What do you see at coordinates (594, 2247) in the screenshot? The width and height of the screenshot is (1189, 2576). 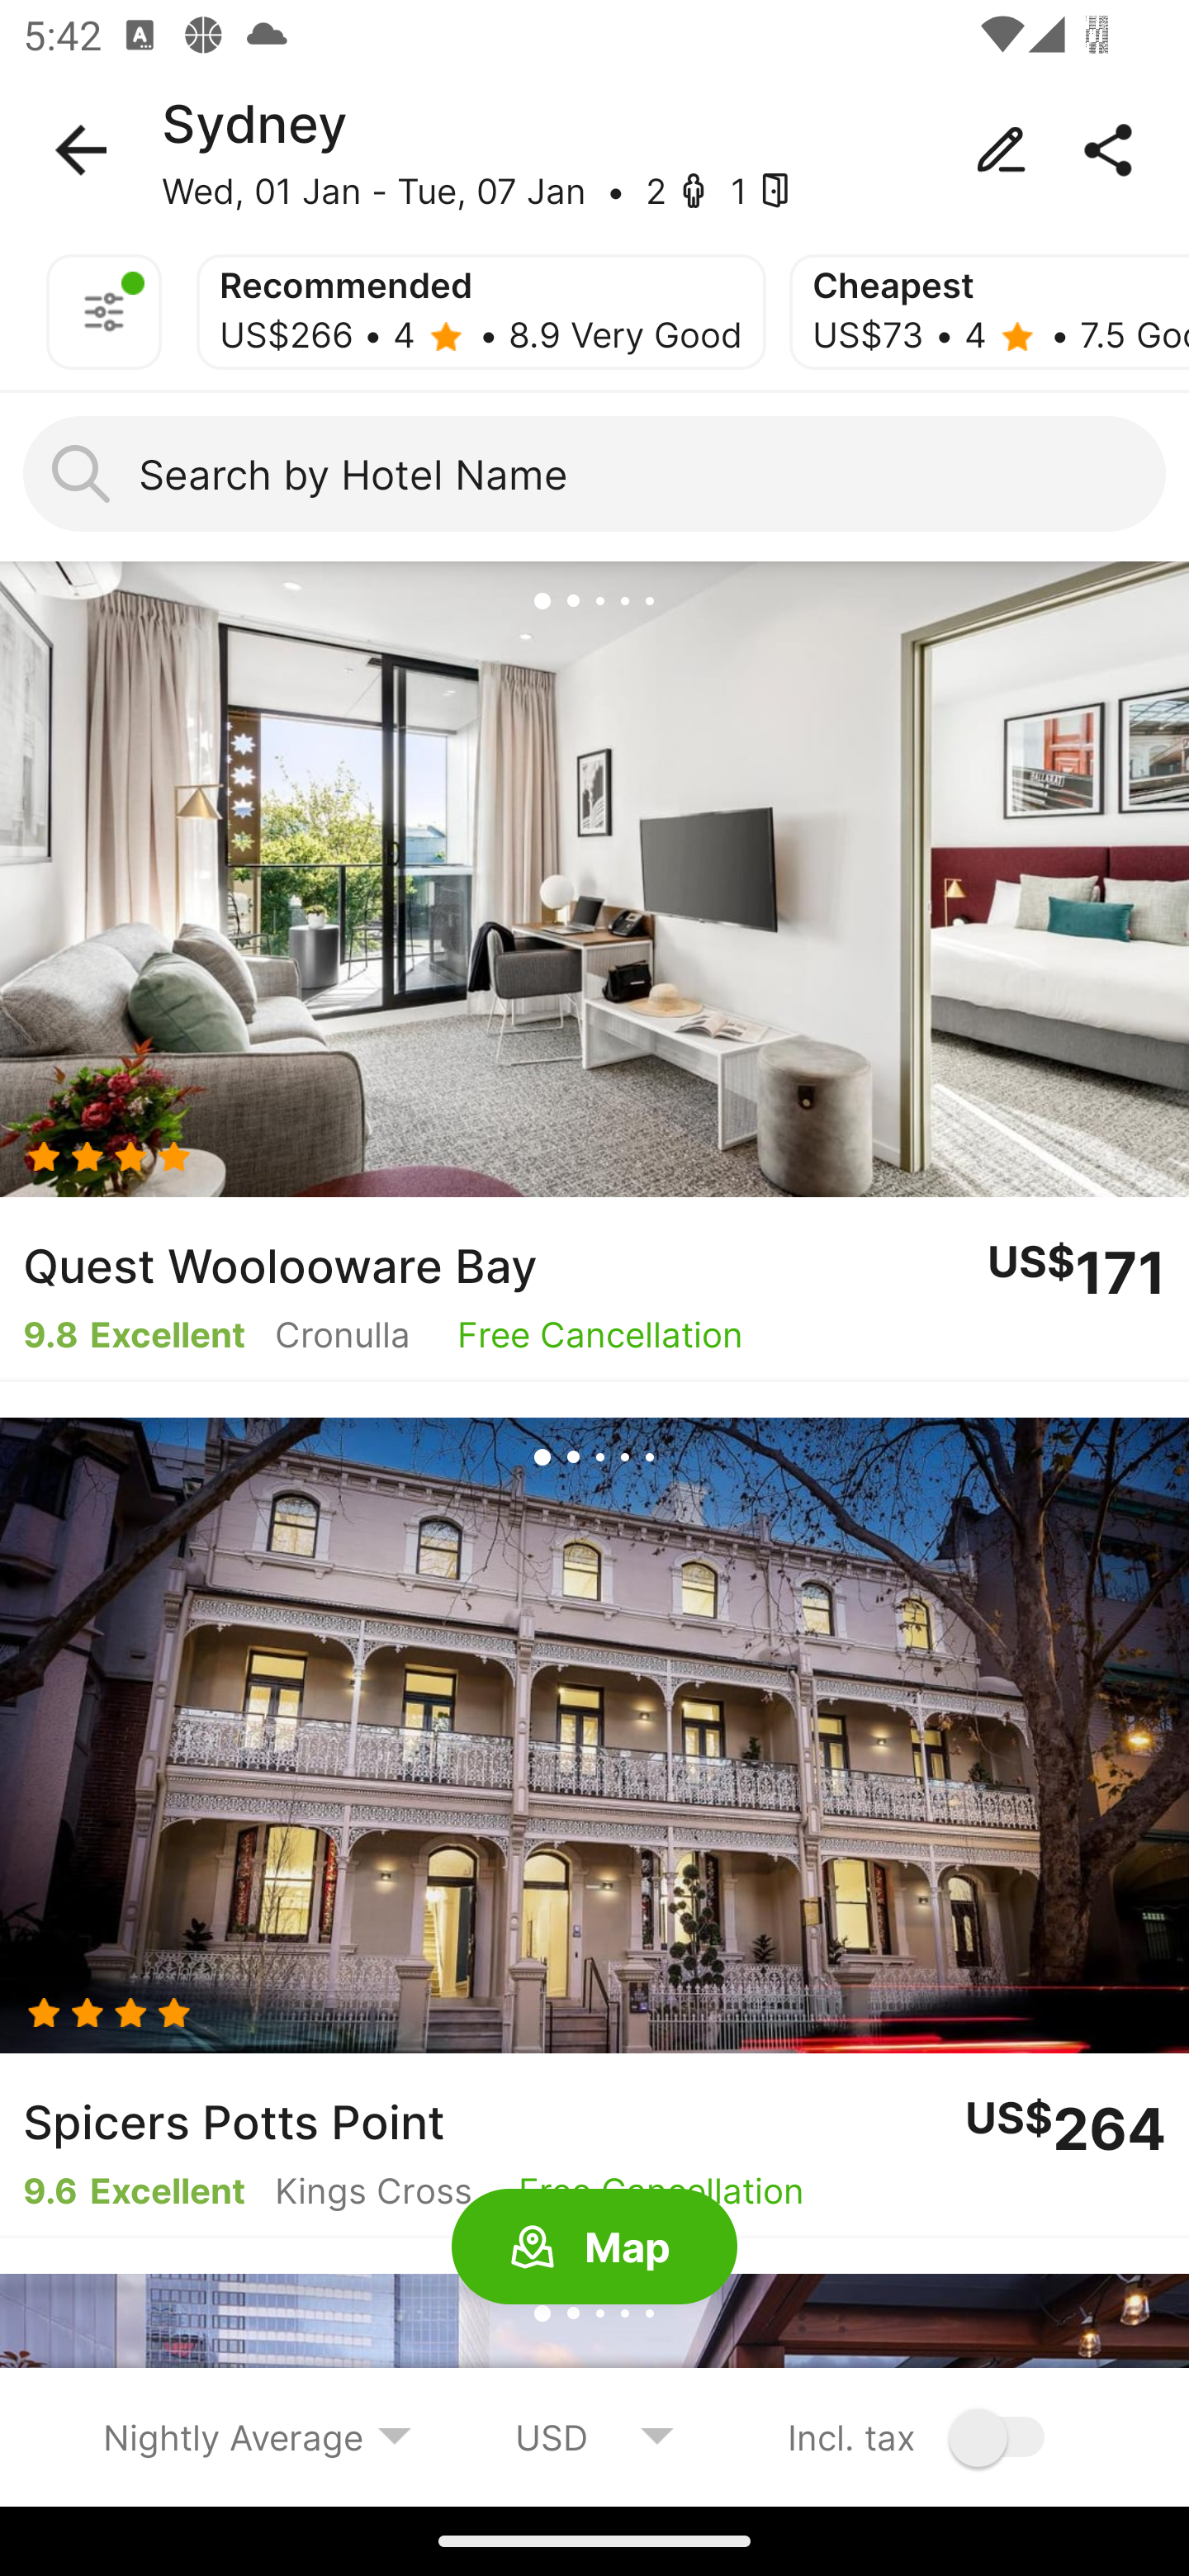 I see `Map ` at bounding box center [594, 2247].